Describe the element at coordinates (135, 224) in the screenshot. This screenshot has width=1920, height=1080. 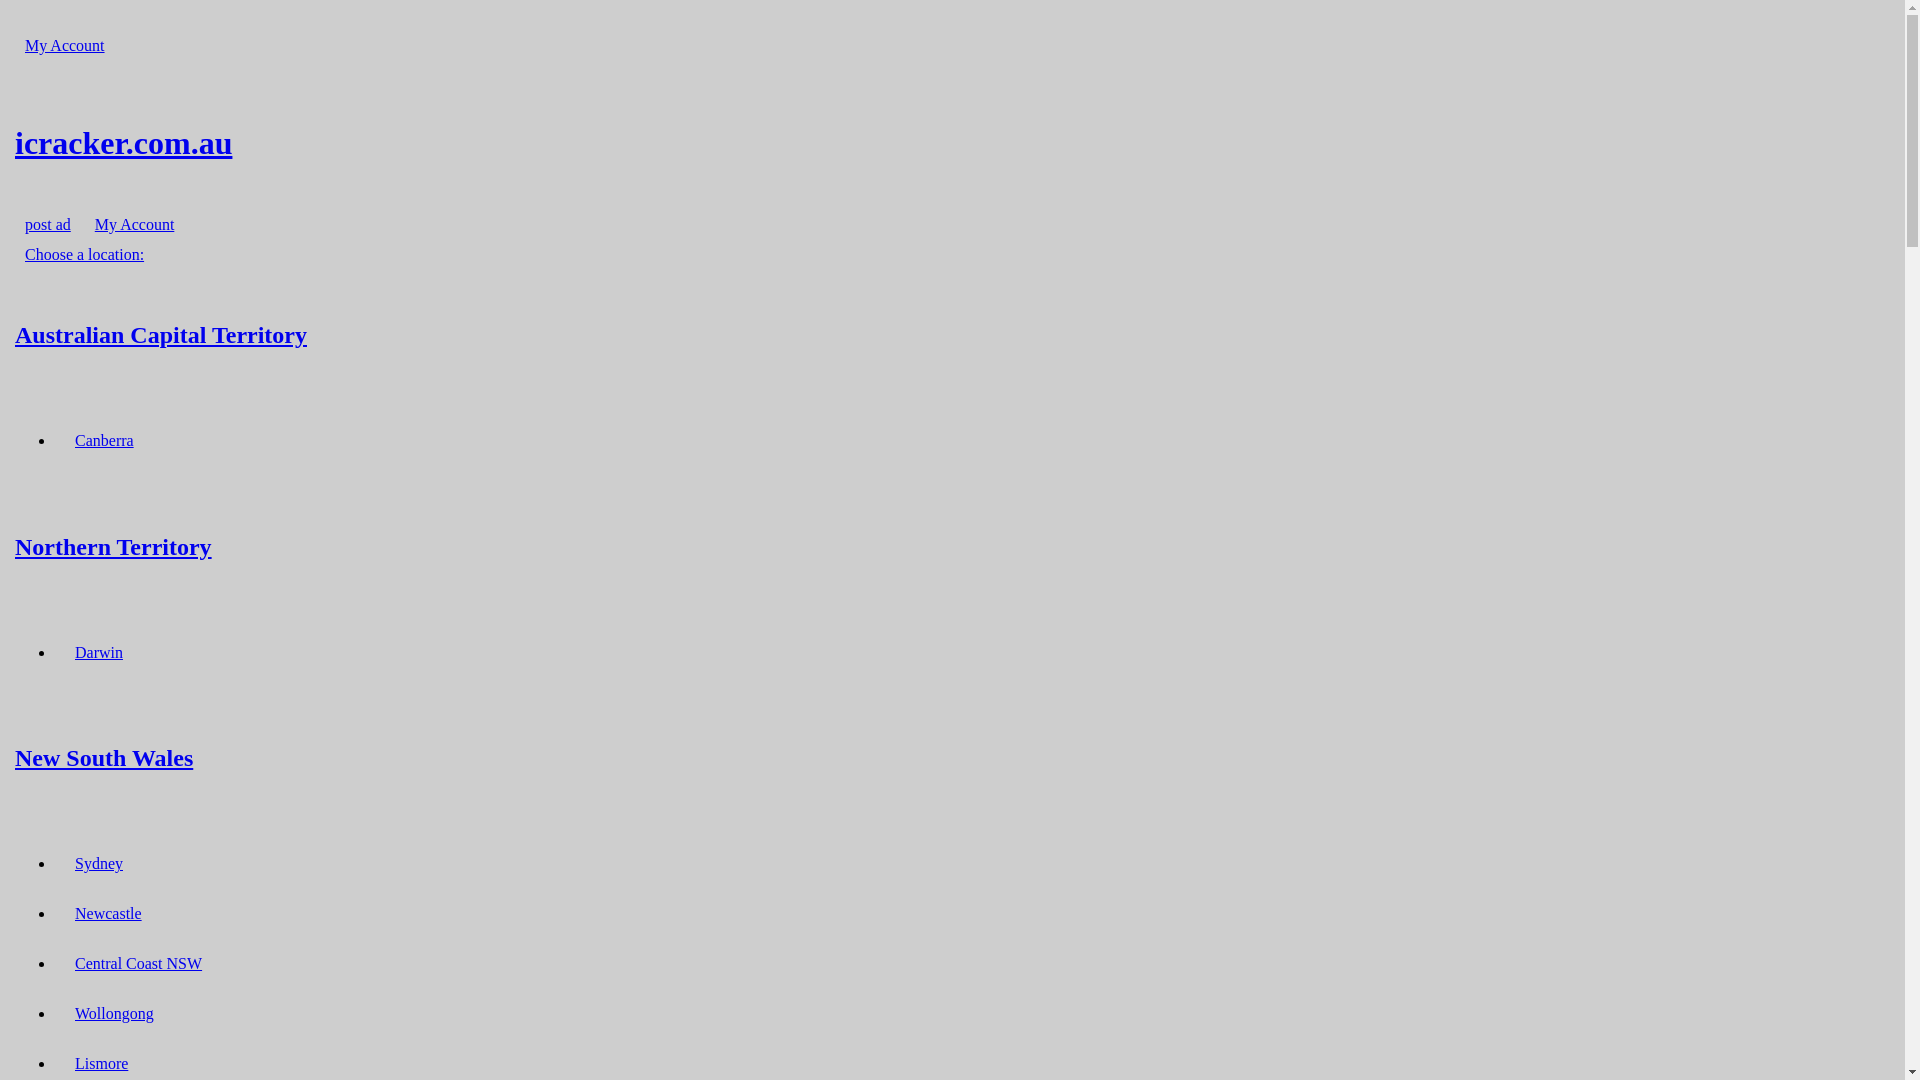
I see `My Account` at that location.